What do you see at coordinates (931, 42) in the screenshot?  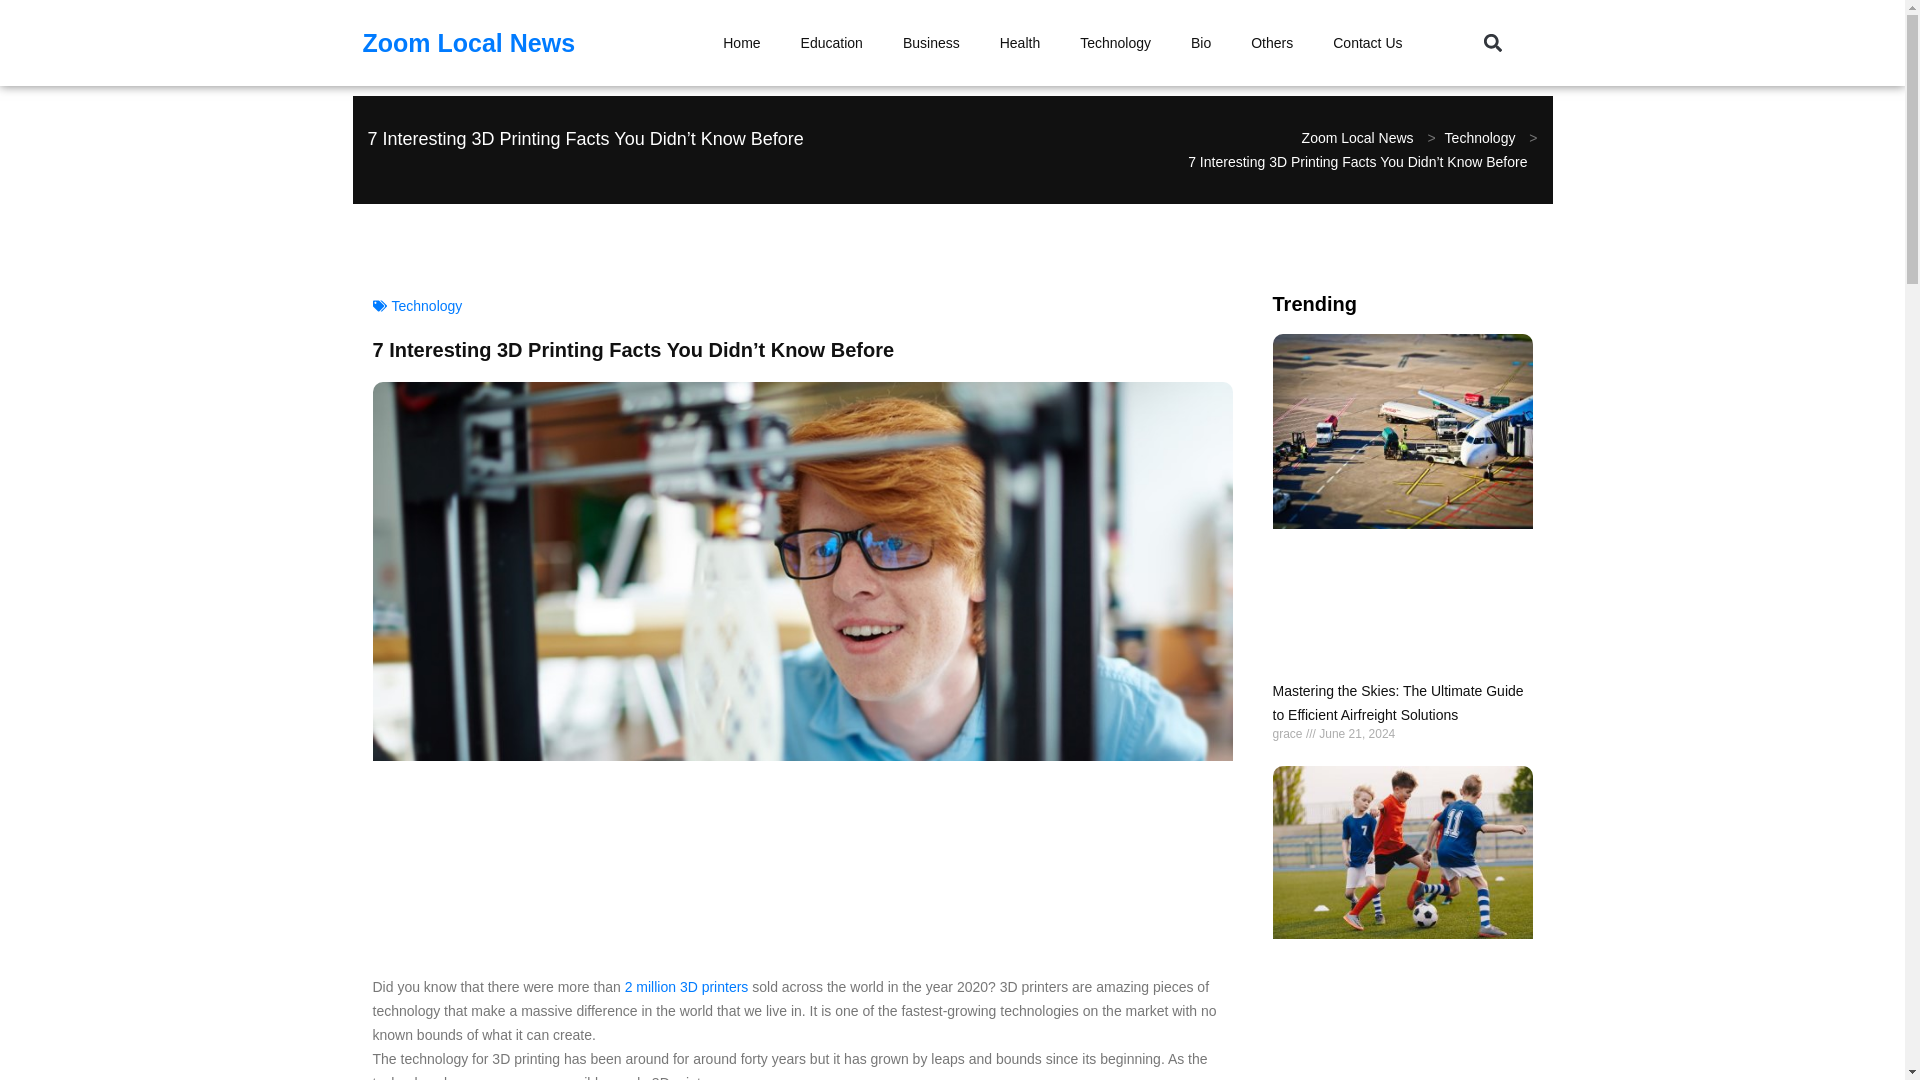 I see `Business` at bounding box center [931, 42].